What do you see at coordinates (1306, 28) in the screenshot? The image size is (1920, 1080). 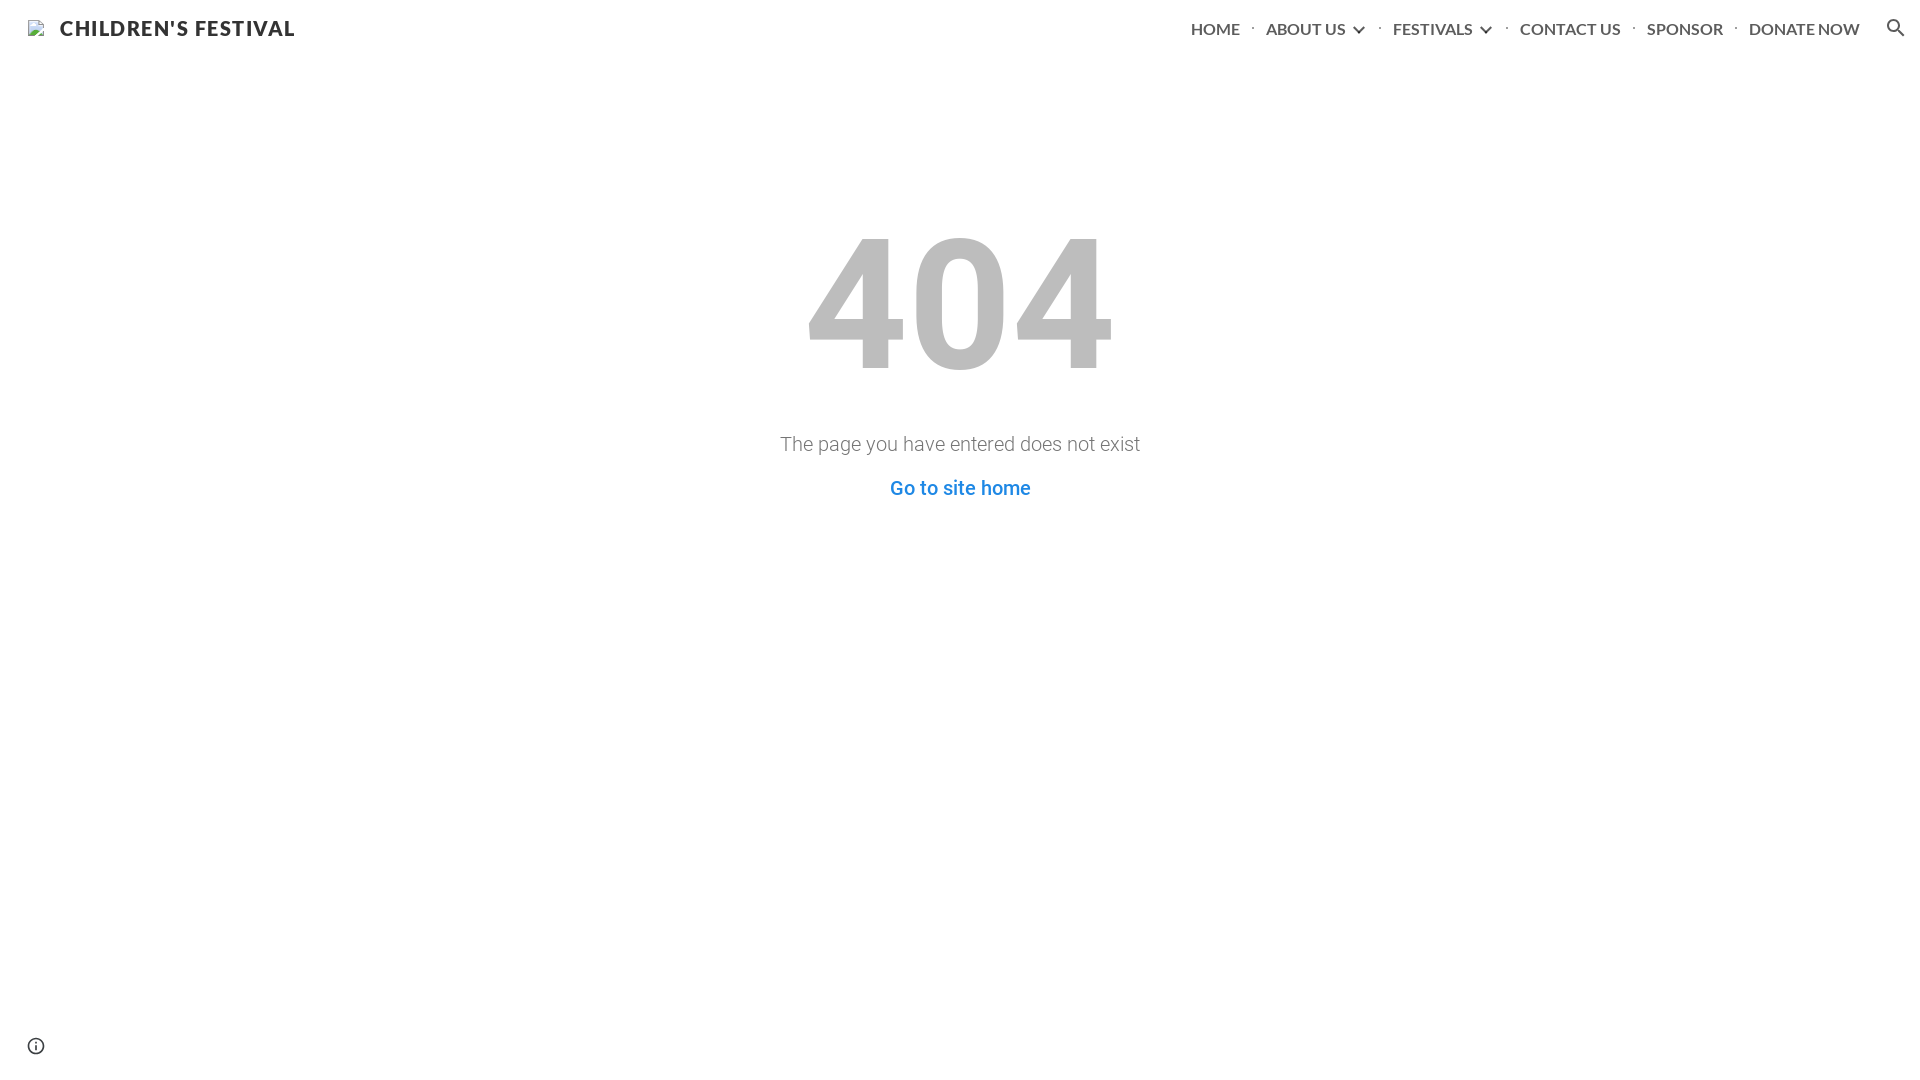 I see `ABOUT US` at bounding box center [1306, 28].